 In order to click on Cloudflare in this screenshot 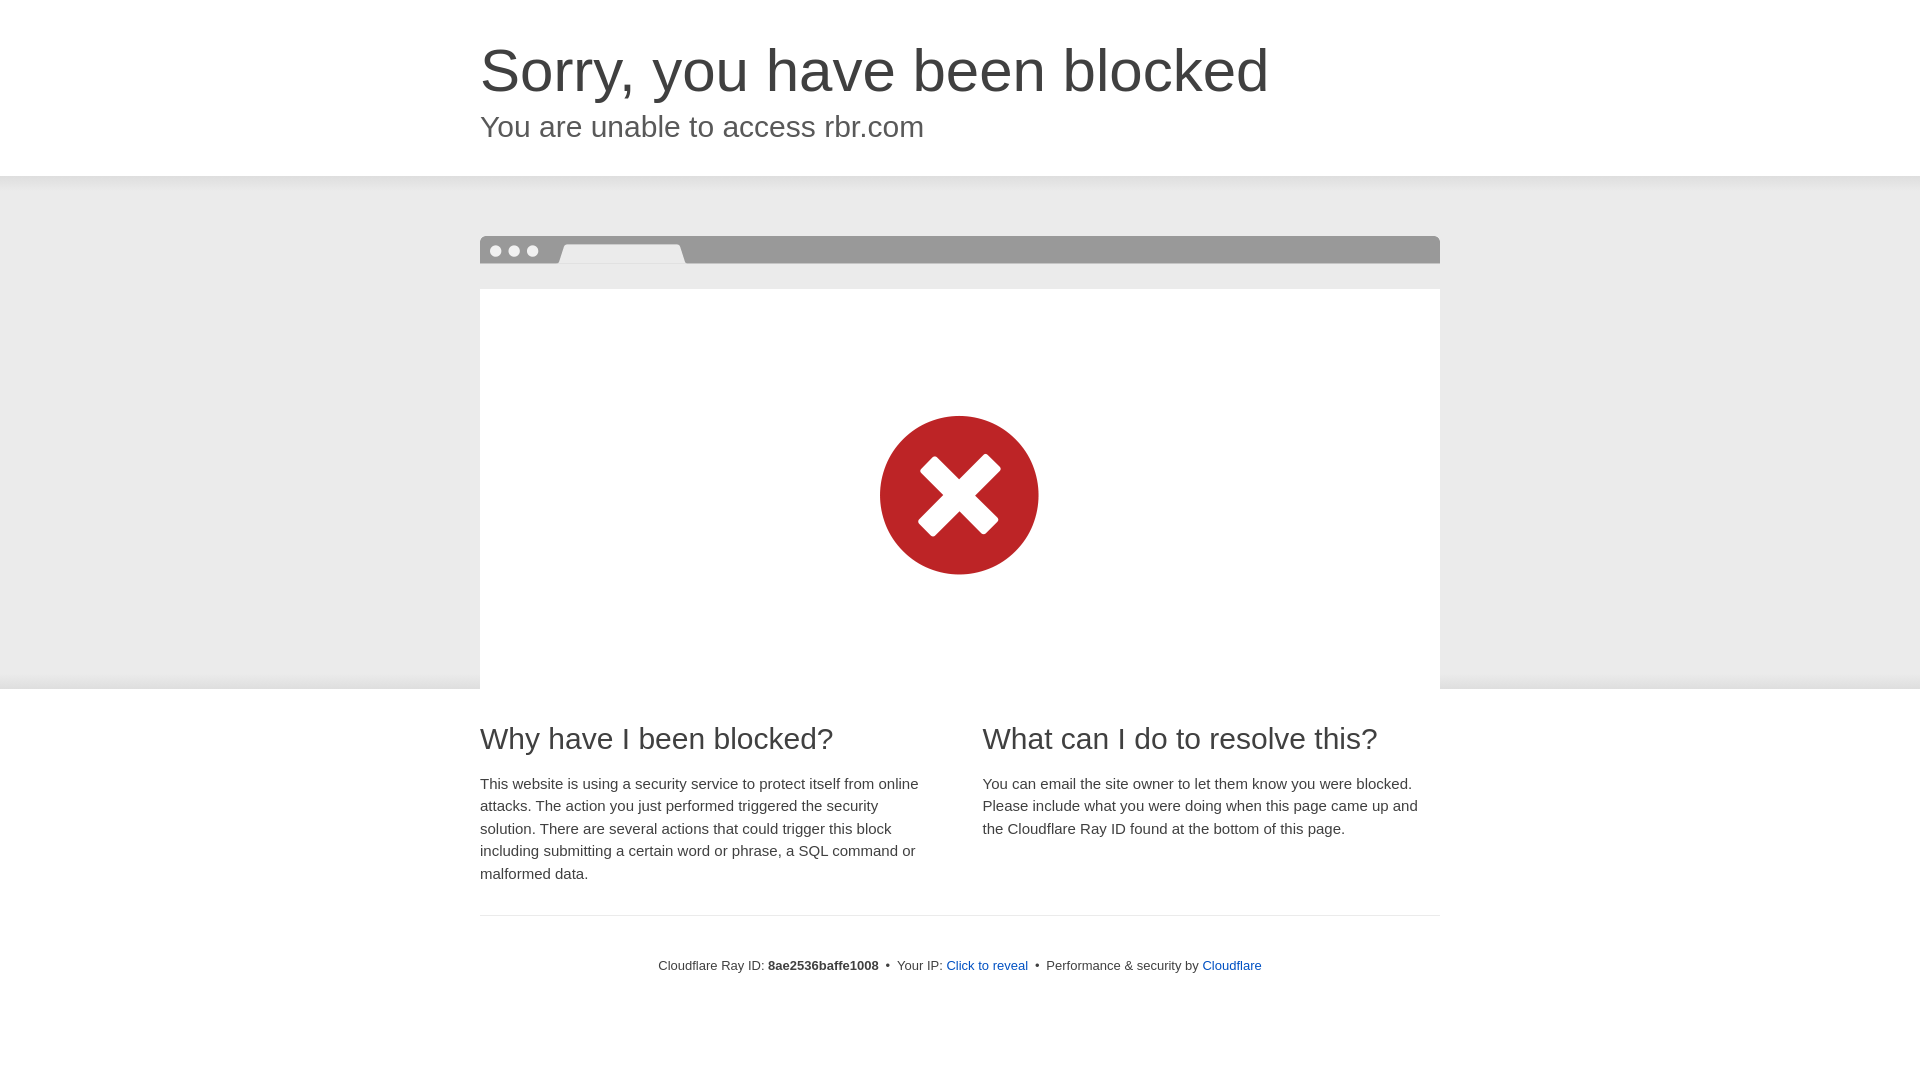, I will do `click(1231, 965)`.